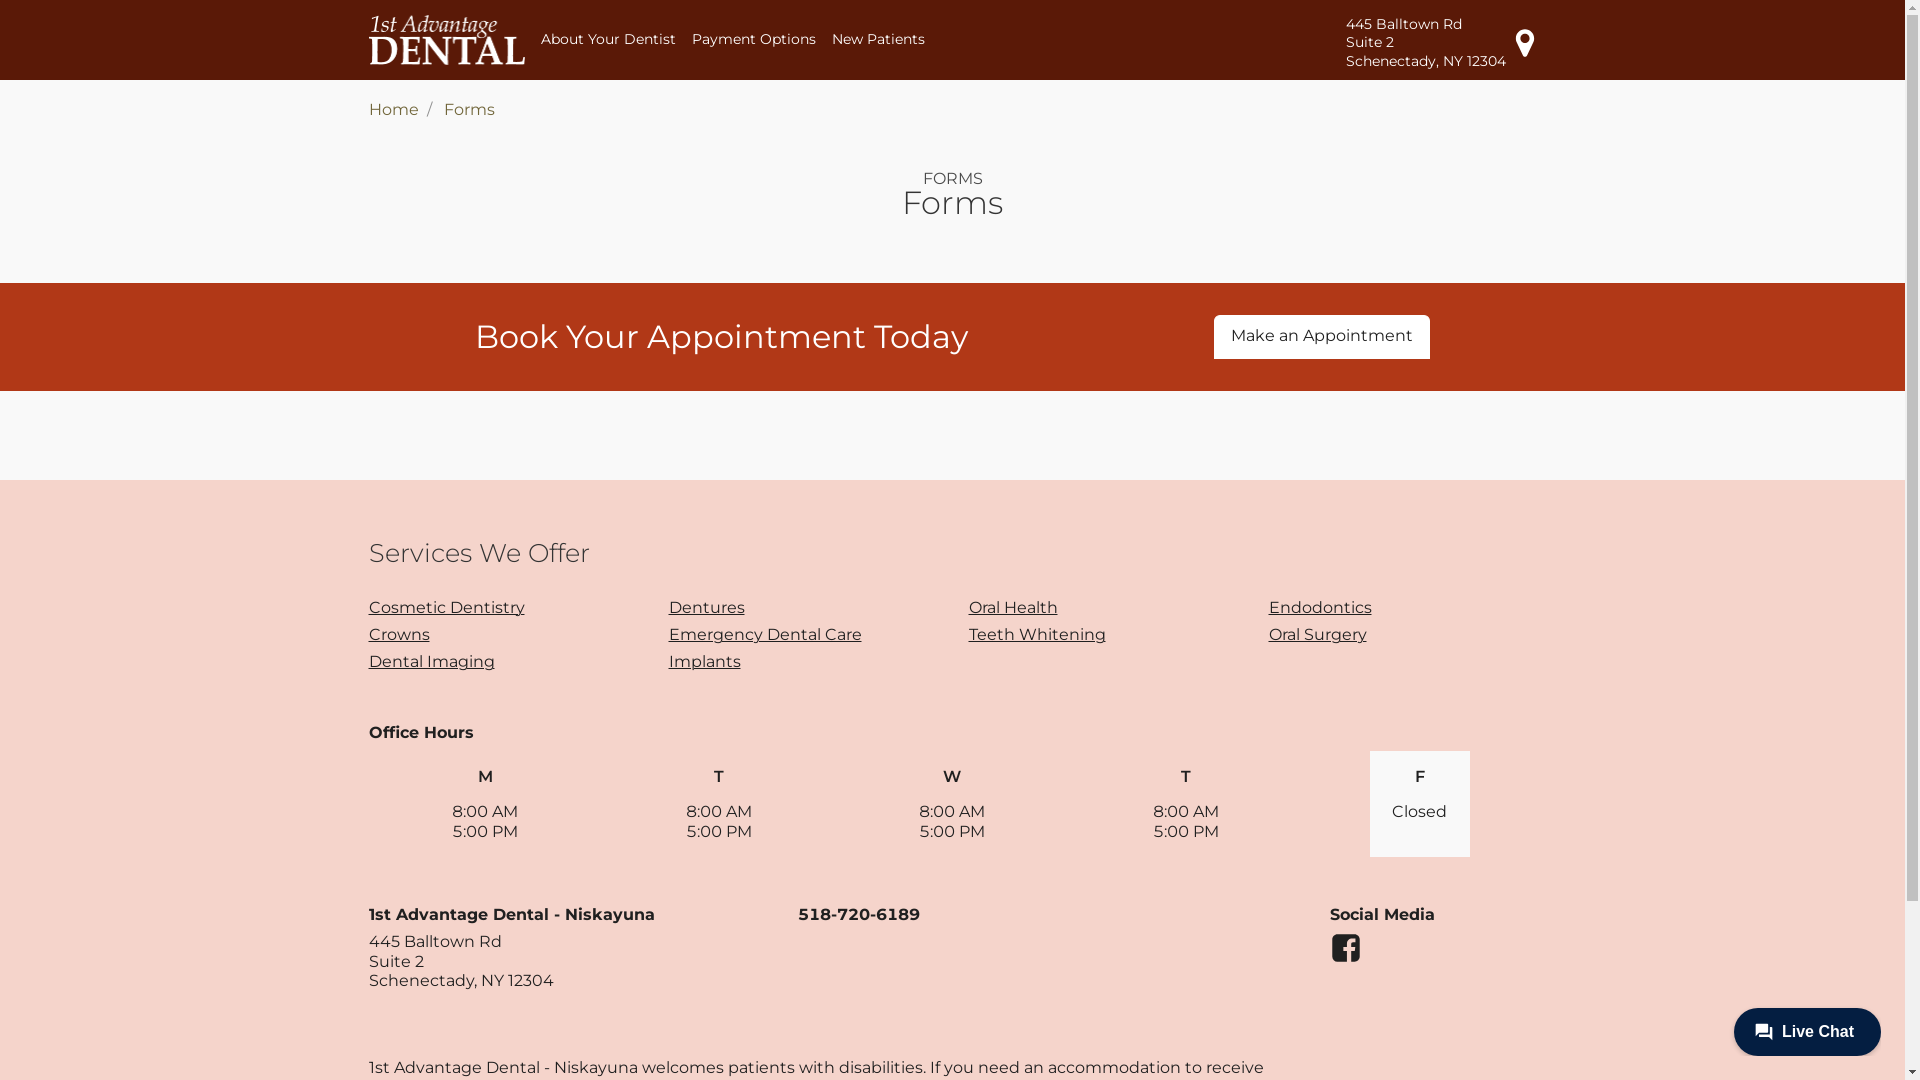  Describe the element at coordinates (1320, 608) in the screenshot. I see `Endodontics` at that location.